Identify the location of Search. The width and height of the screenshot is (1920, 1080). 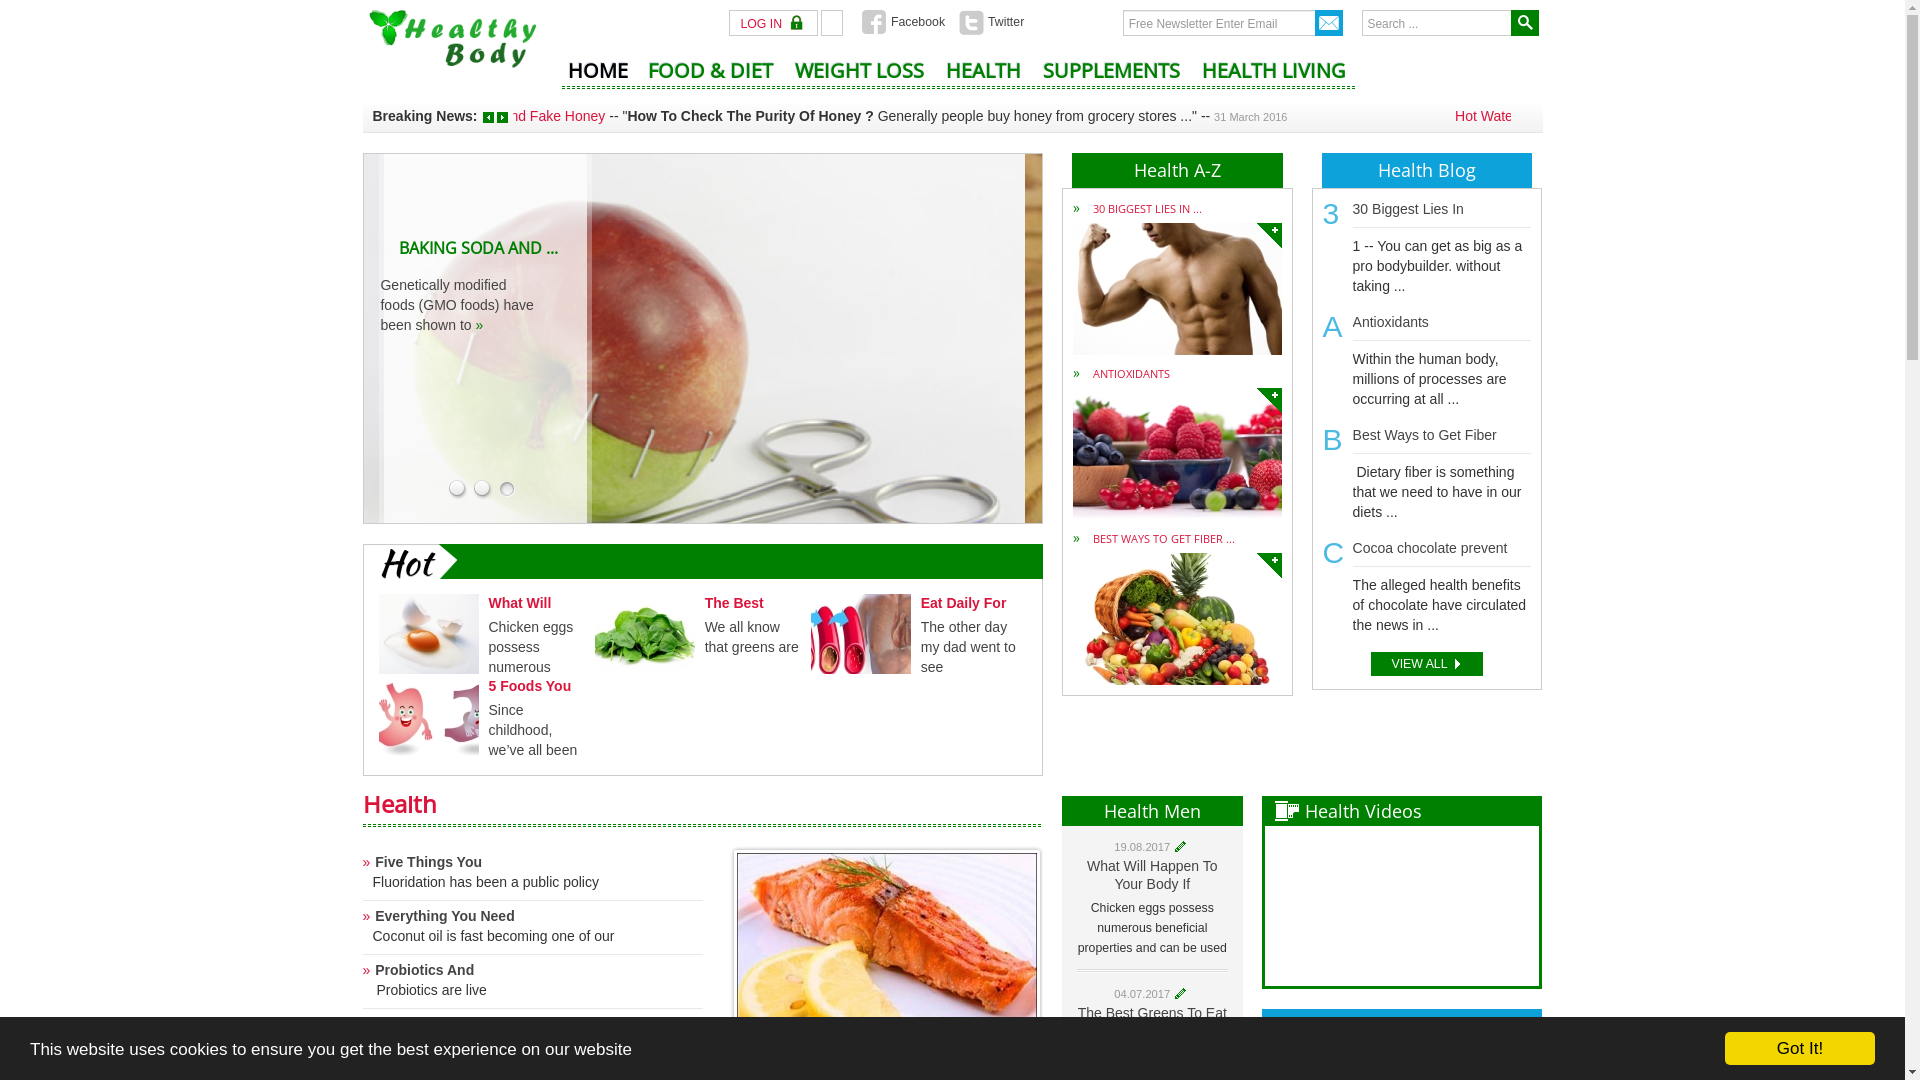
(1524, 23).